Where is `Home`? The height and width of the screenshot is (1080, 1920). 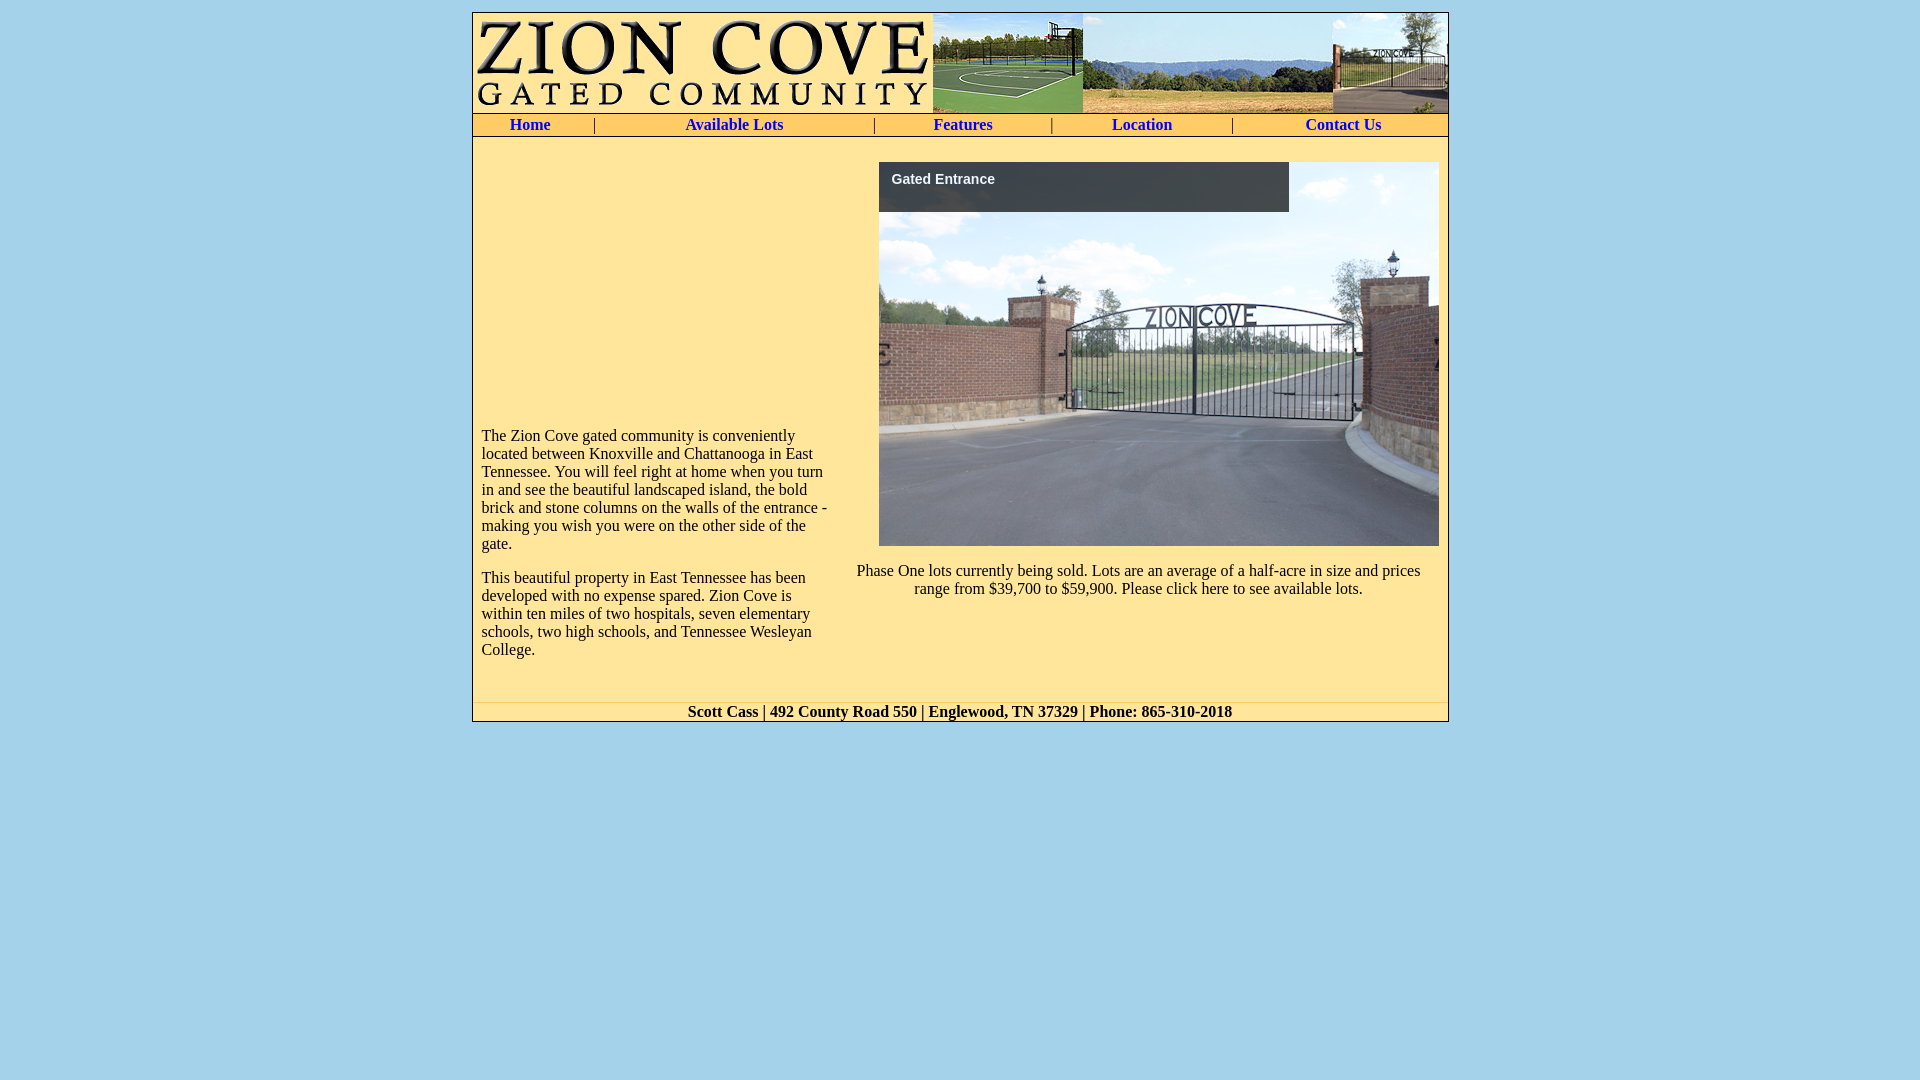
Home is located at coordinates (530, 124).